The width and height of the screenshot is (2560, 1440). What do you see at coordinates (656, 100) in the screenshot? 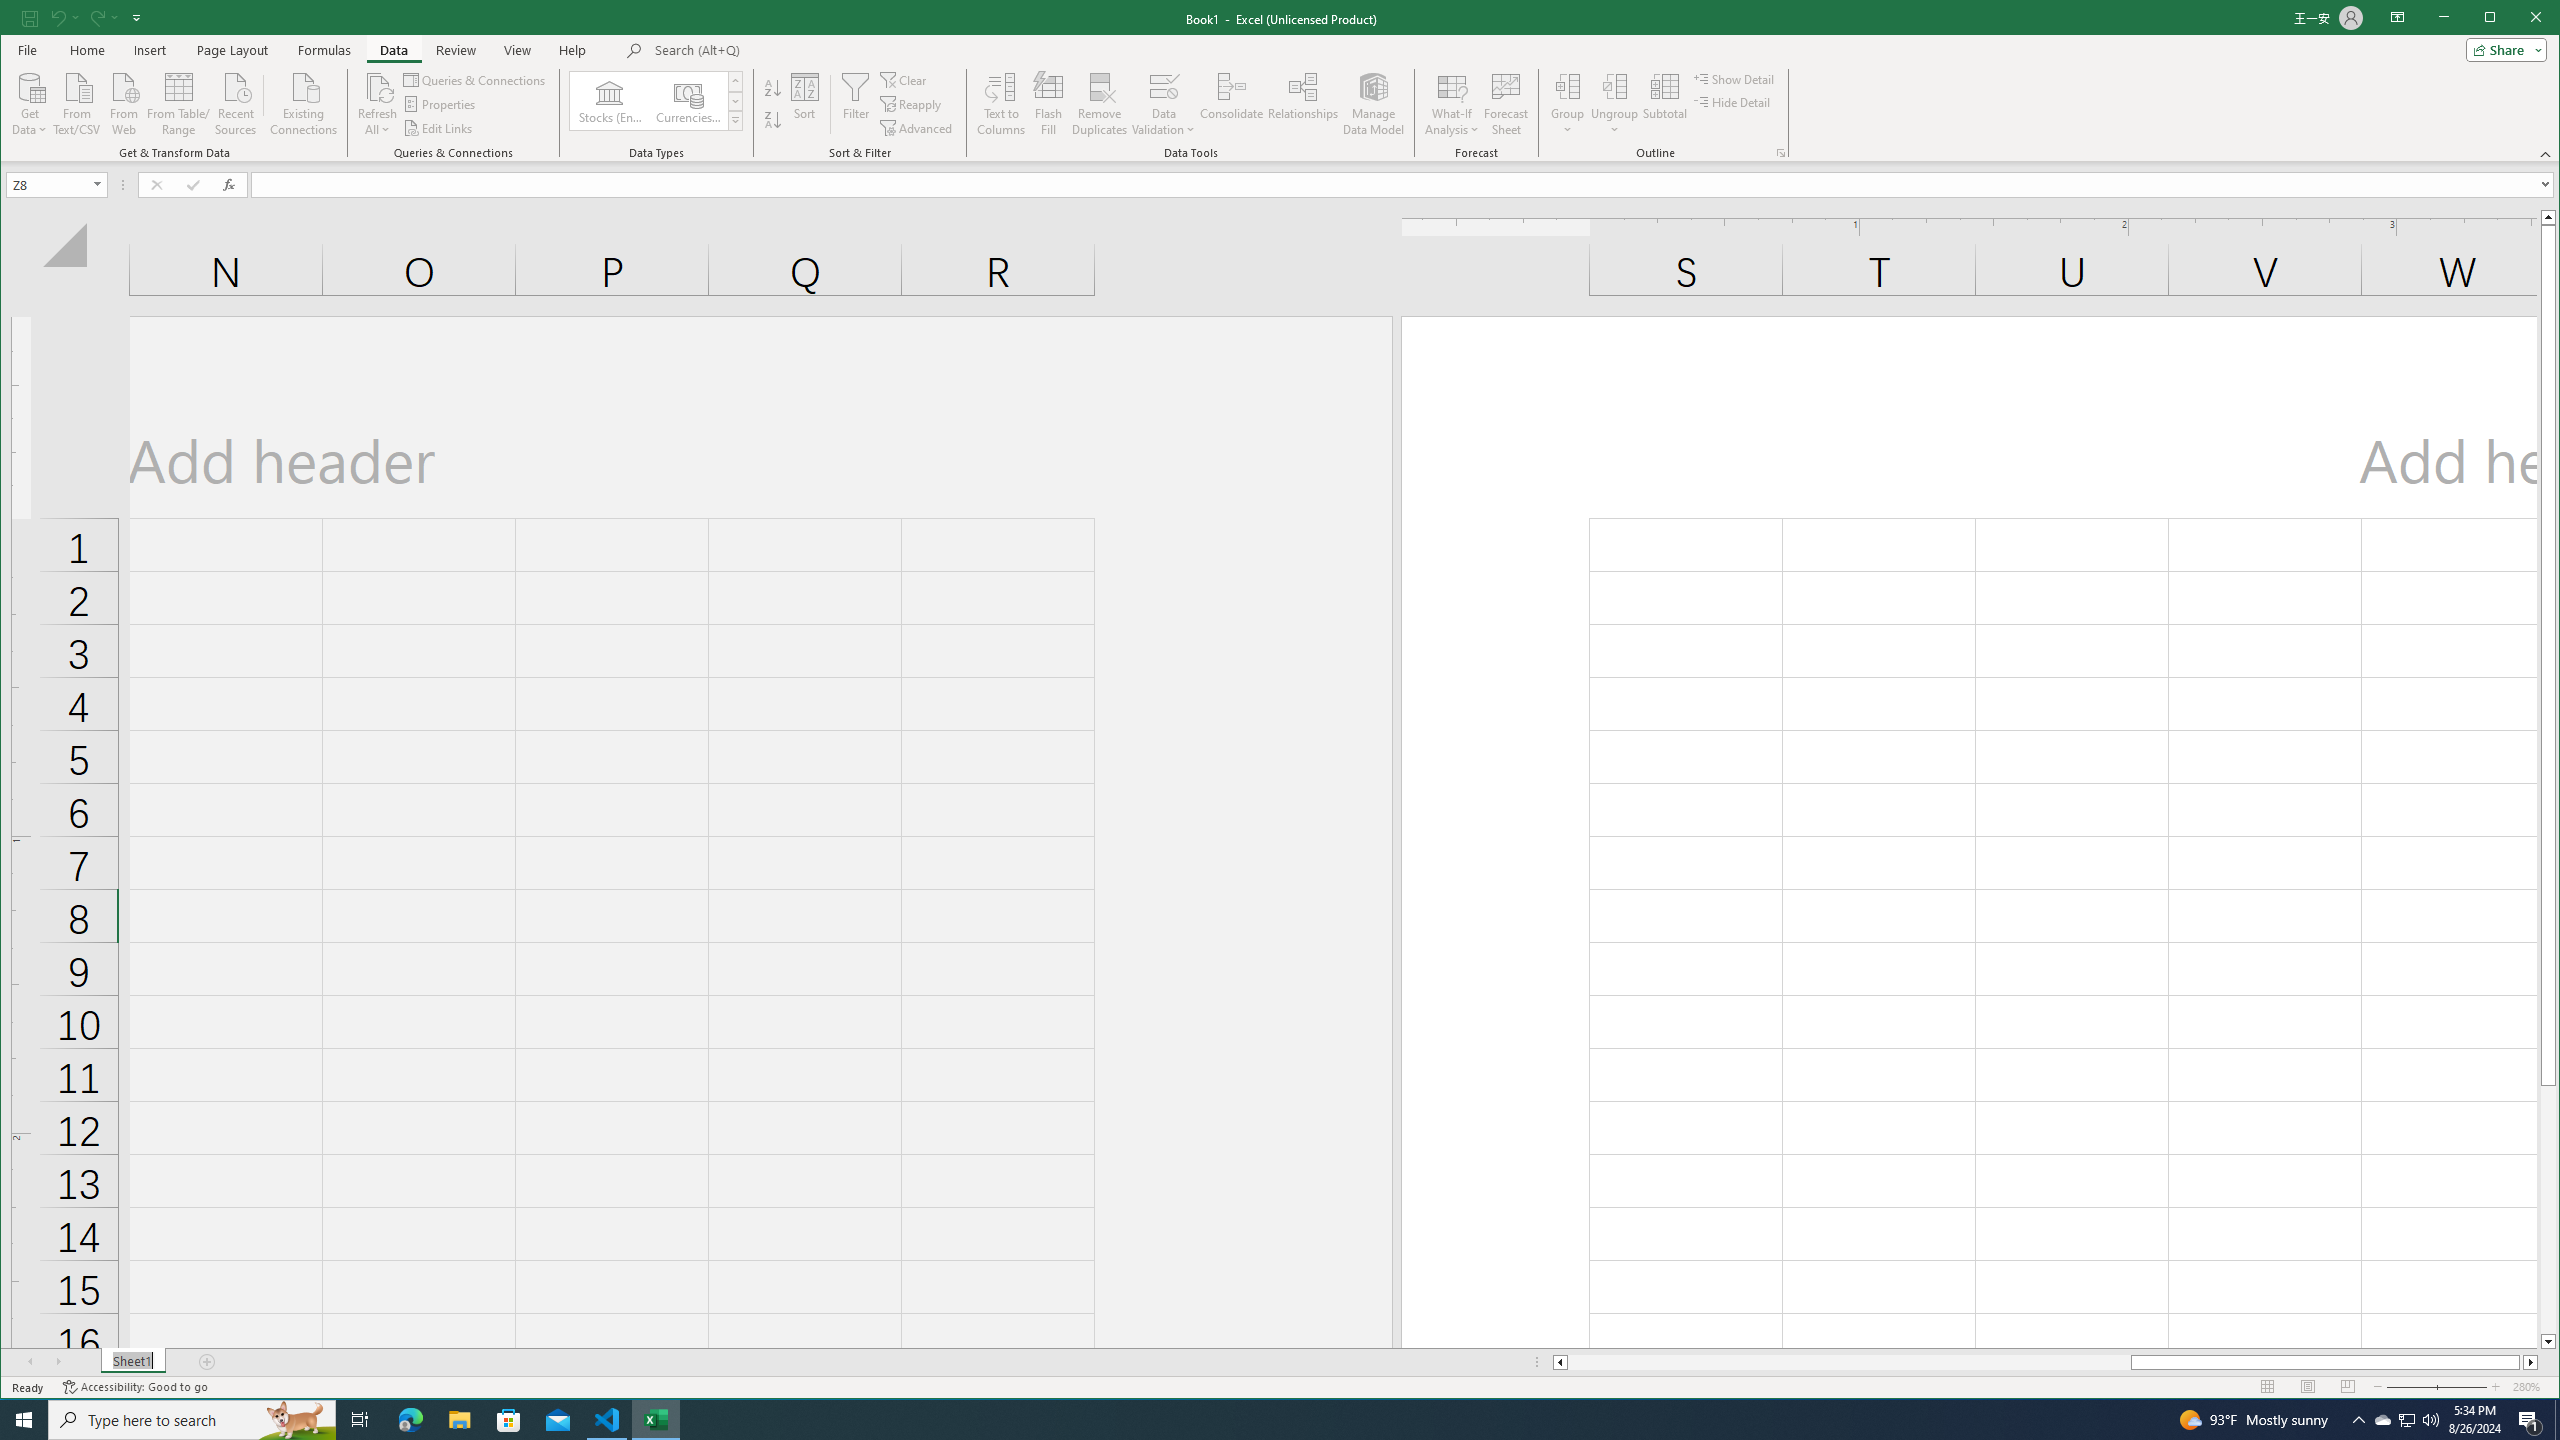
I see `AutomationID: ConvertToLinkedEntity` at bounding box center [656, 100].